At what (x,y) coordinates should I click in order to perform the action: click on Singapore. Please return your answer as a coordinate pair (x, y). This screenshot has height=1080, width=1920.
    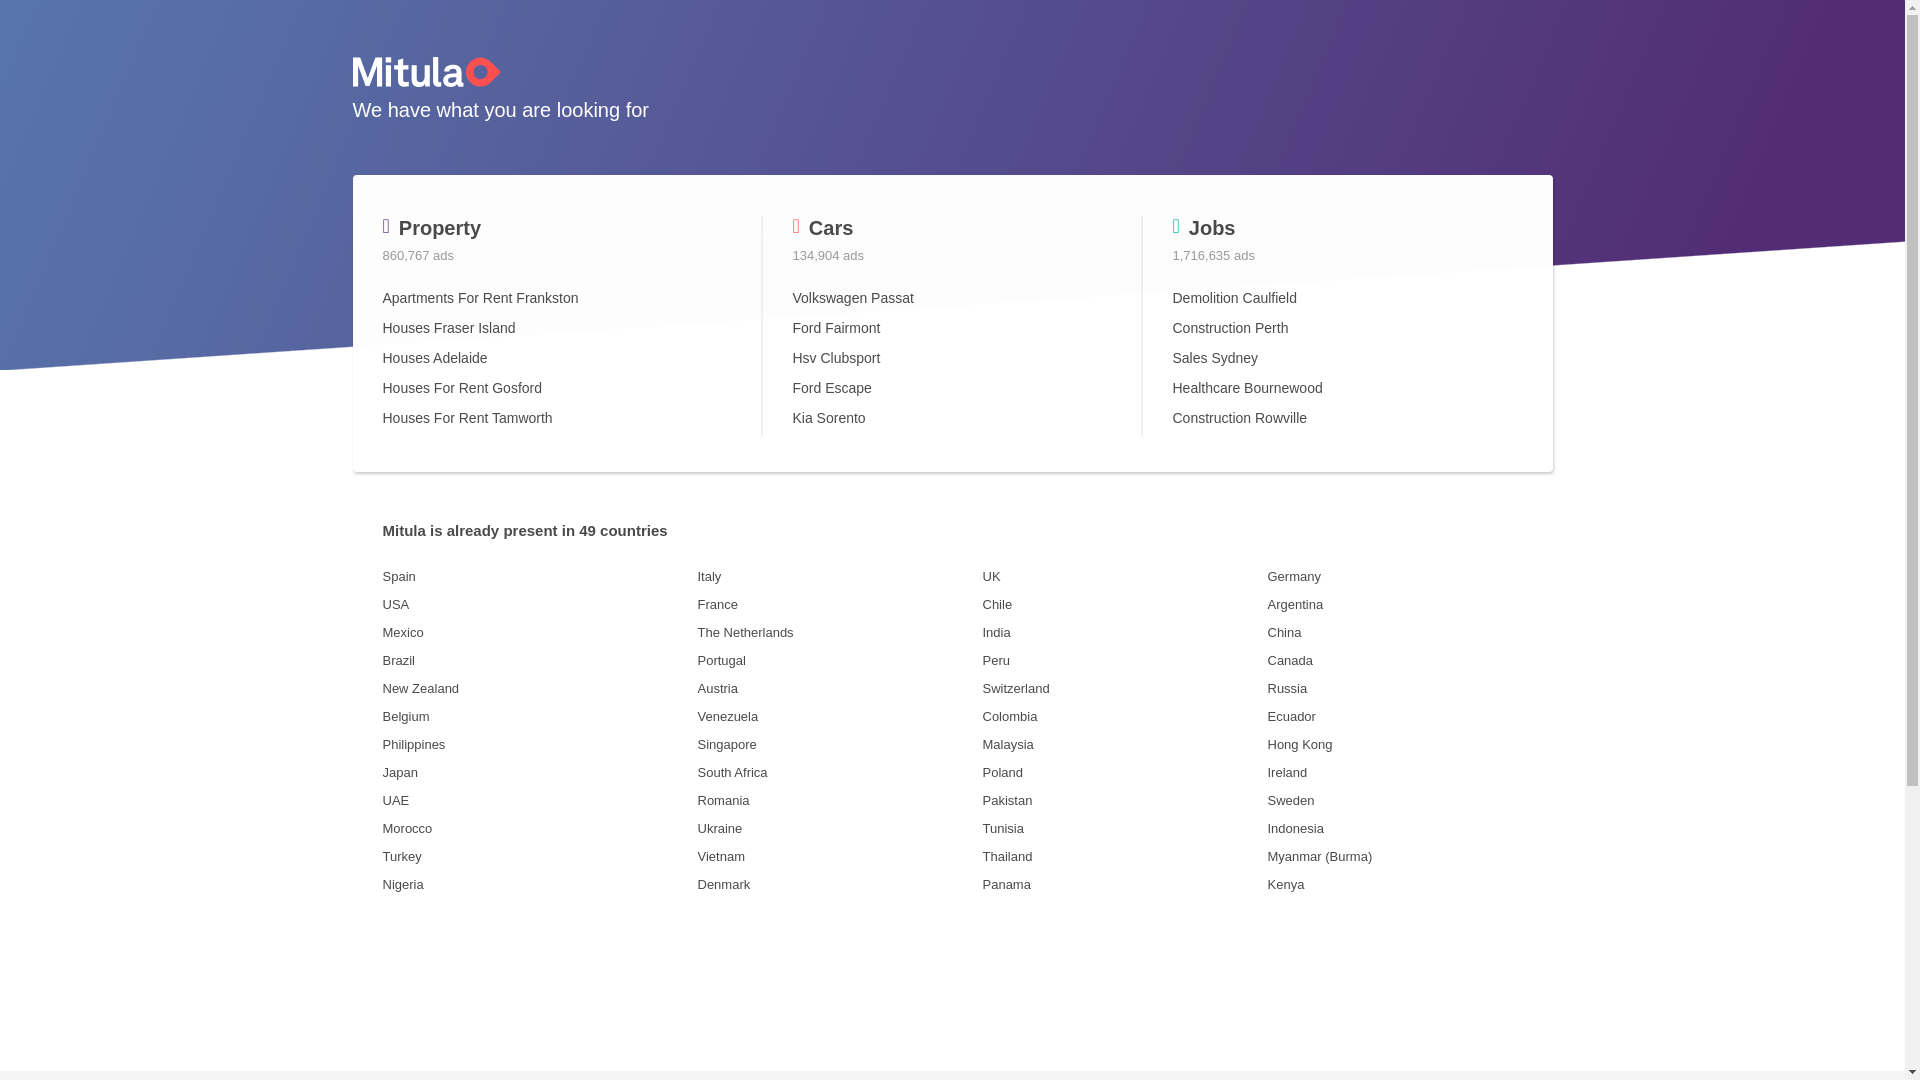
    Looking at the image, I should click on (826, 744).